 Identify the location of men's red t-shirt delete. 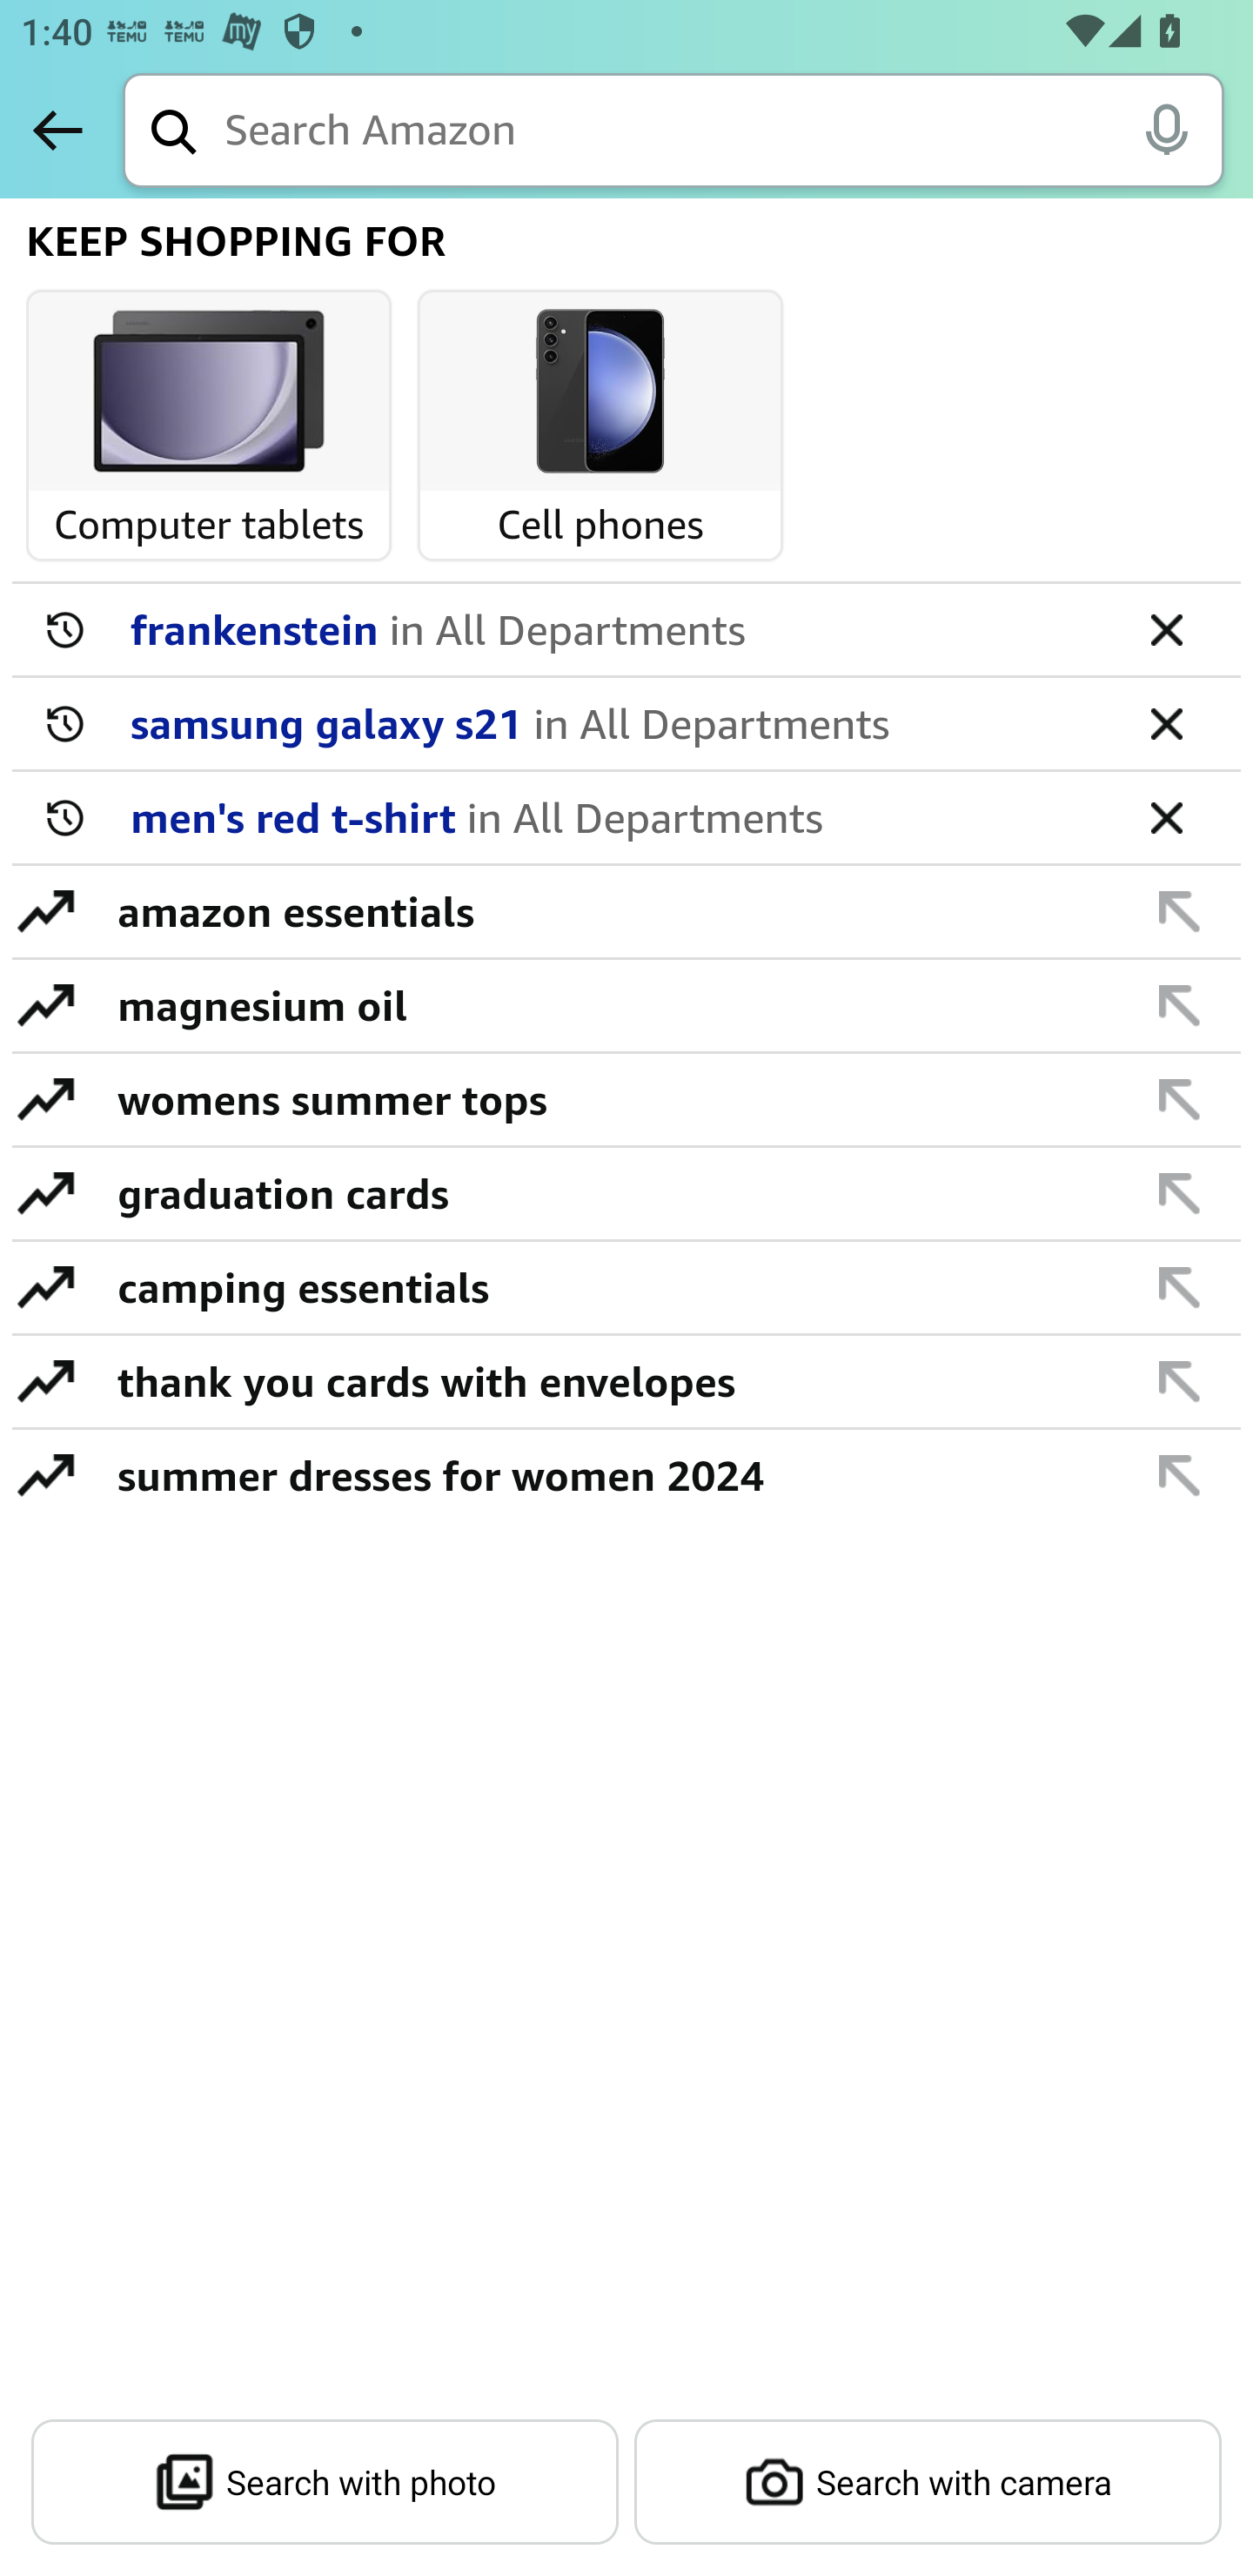
(626, 818).